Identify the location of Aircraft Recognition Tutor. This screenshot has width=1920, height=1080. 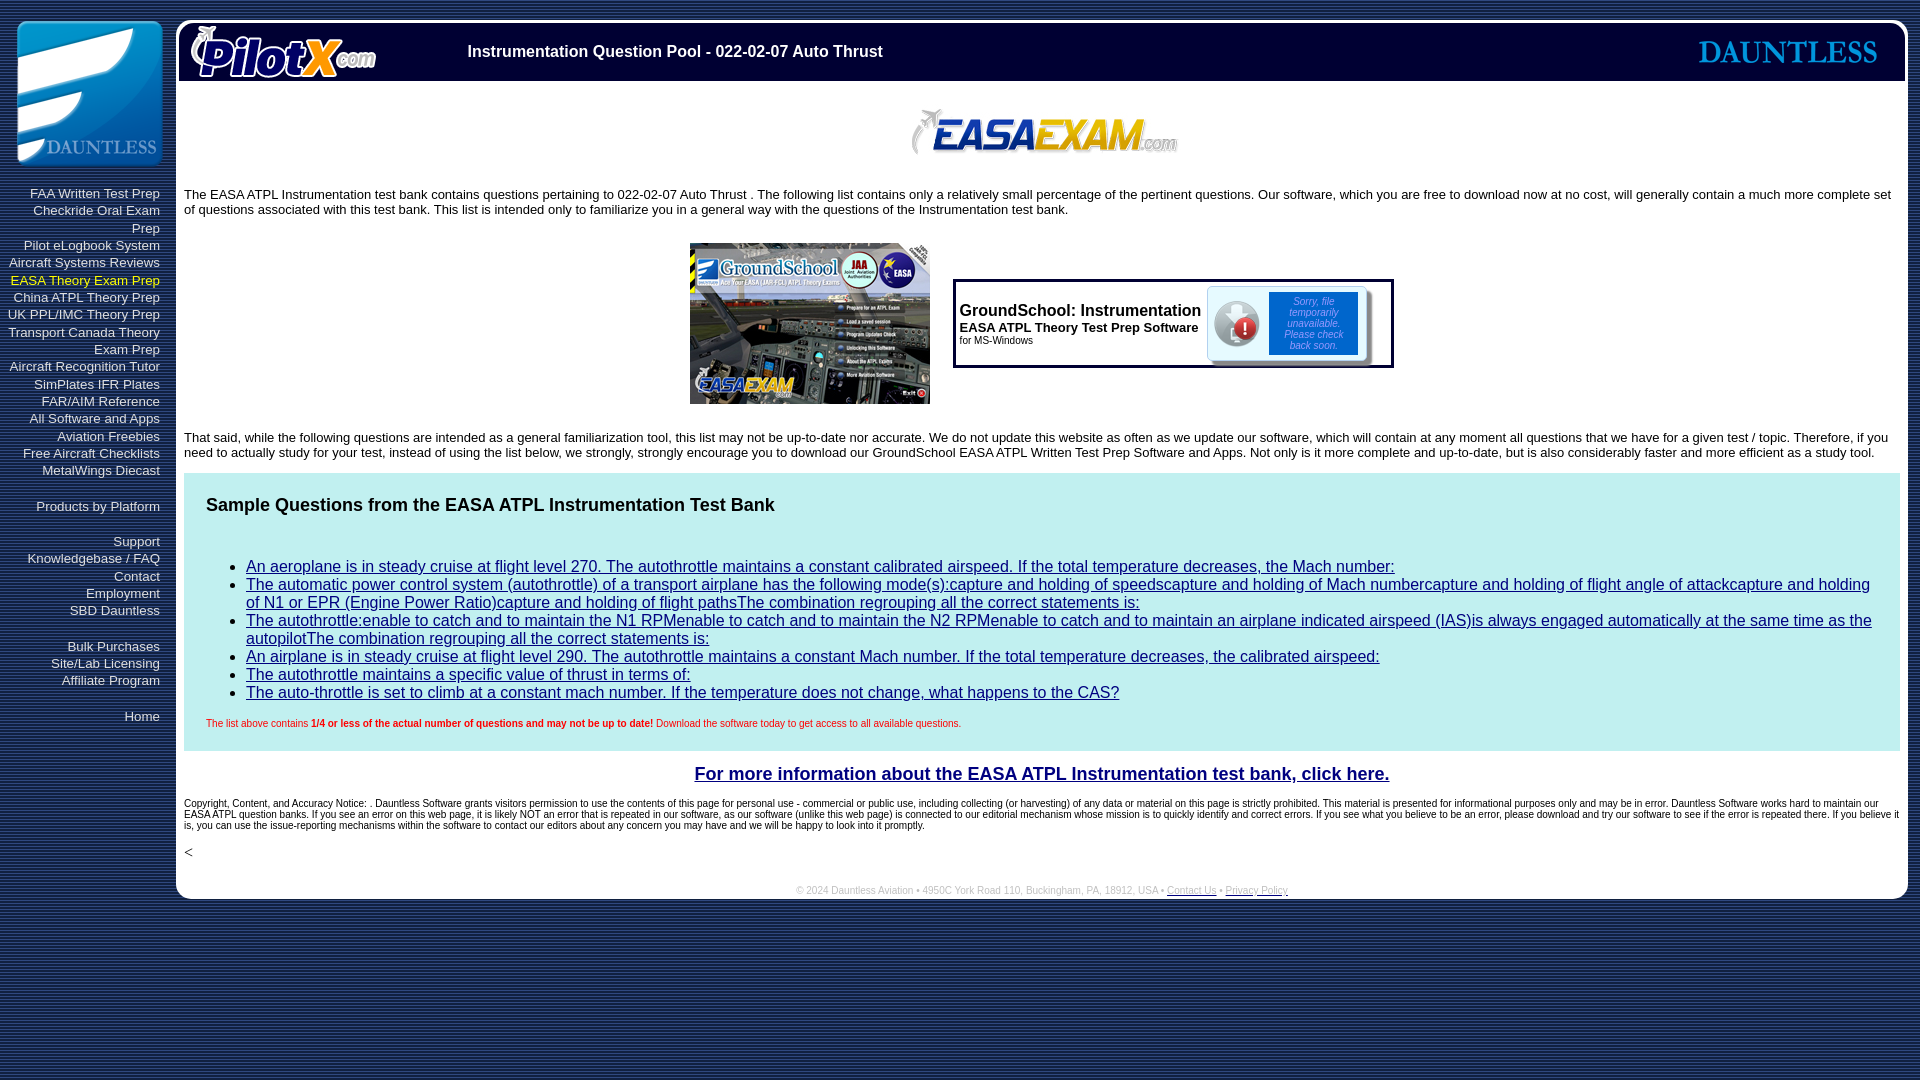
(84, 366).